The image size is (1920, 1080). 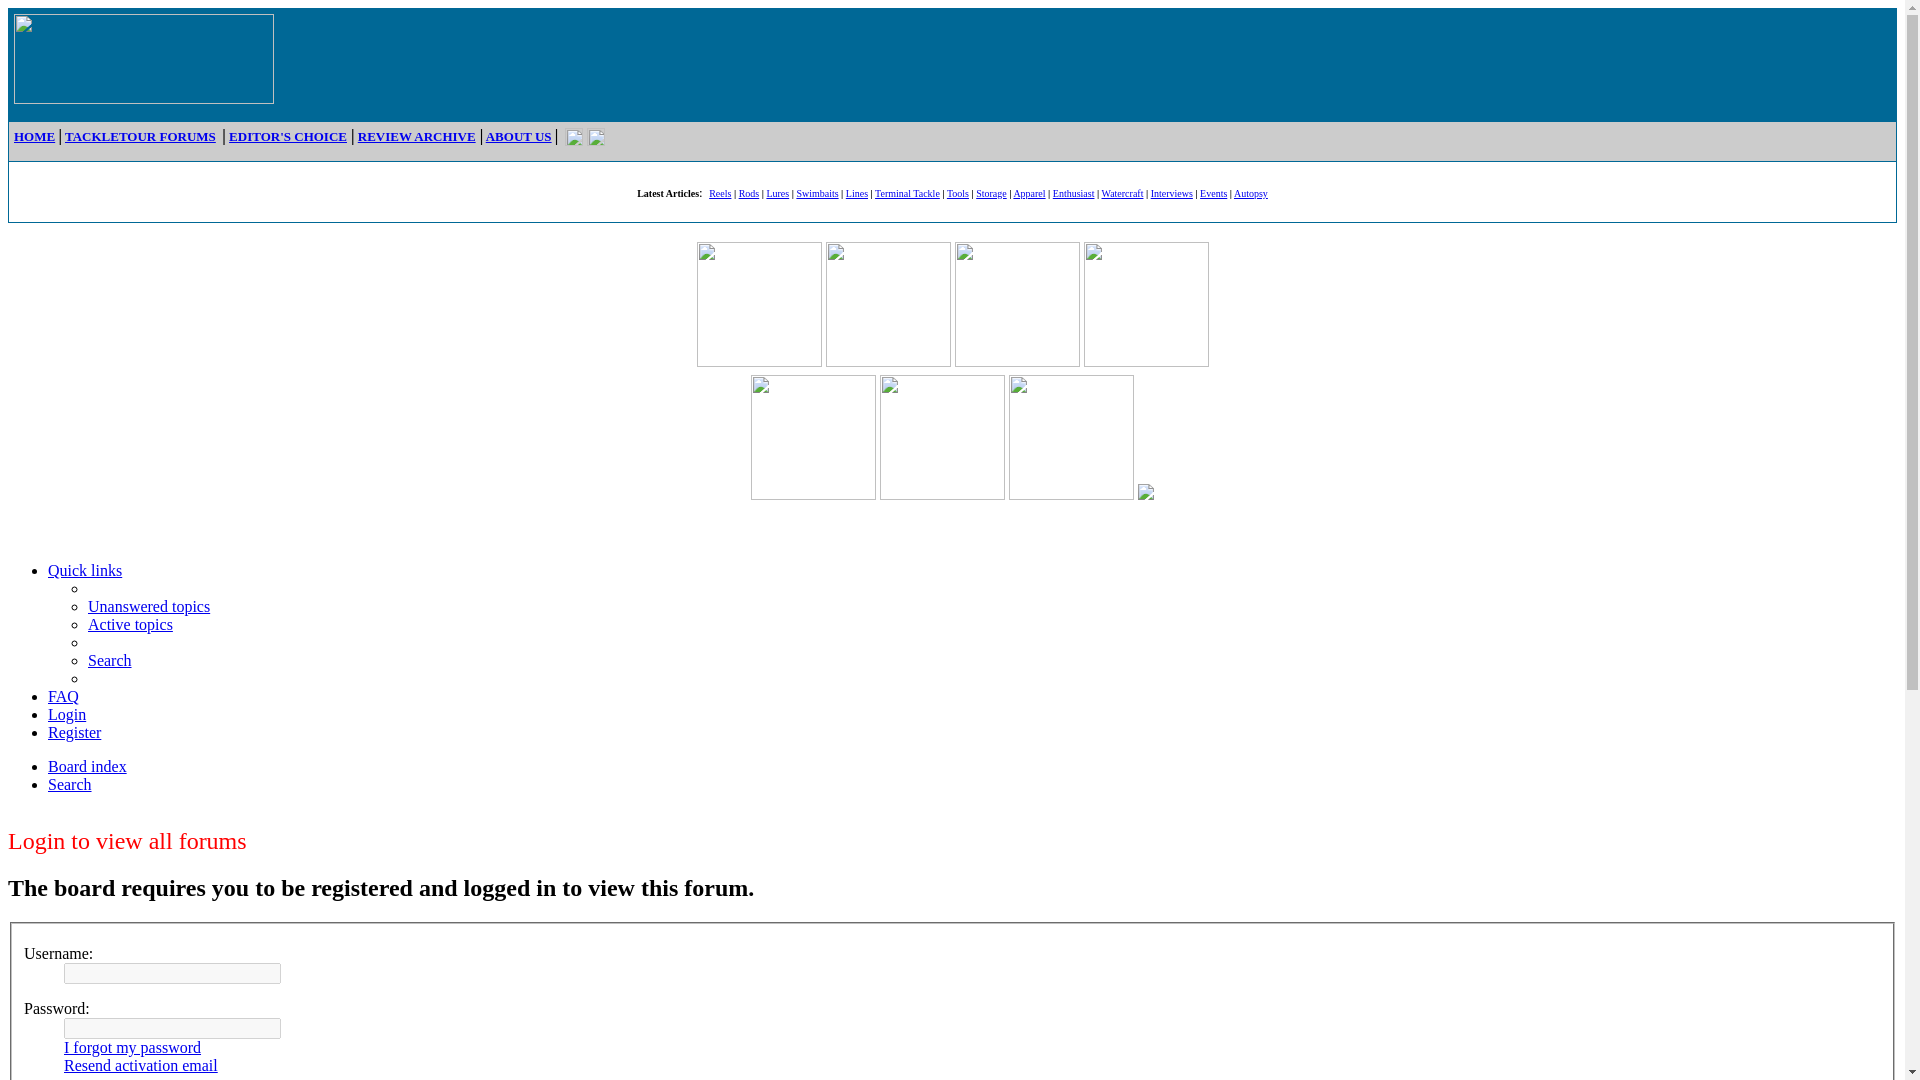 What do you see at coordinates (70, 784) in the screenshot?
I see `View the advanced search options` at bounding box center [70, 784].